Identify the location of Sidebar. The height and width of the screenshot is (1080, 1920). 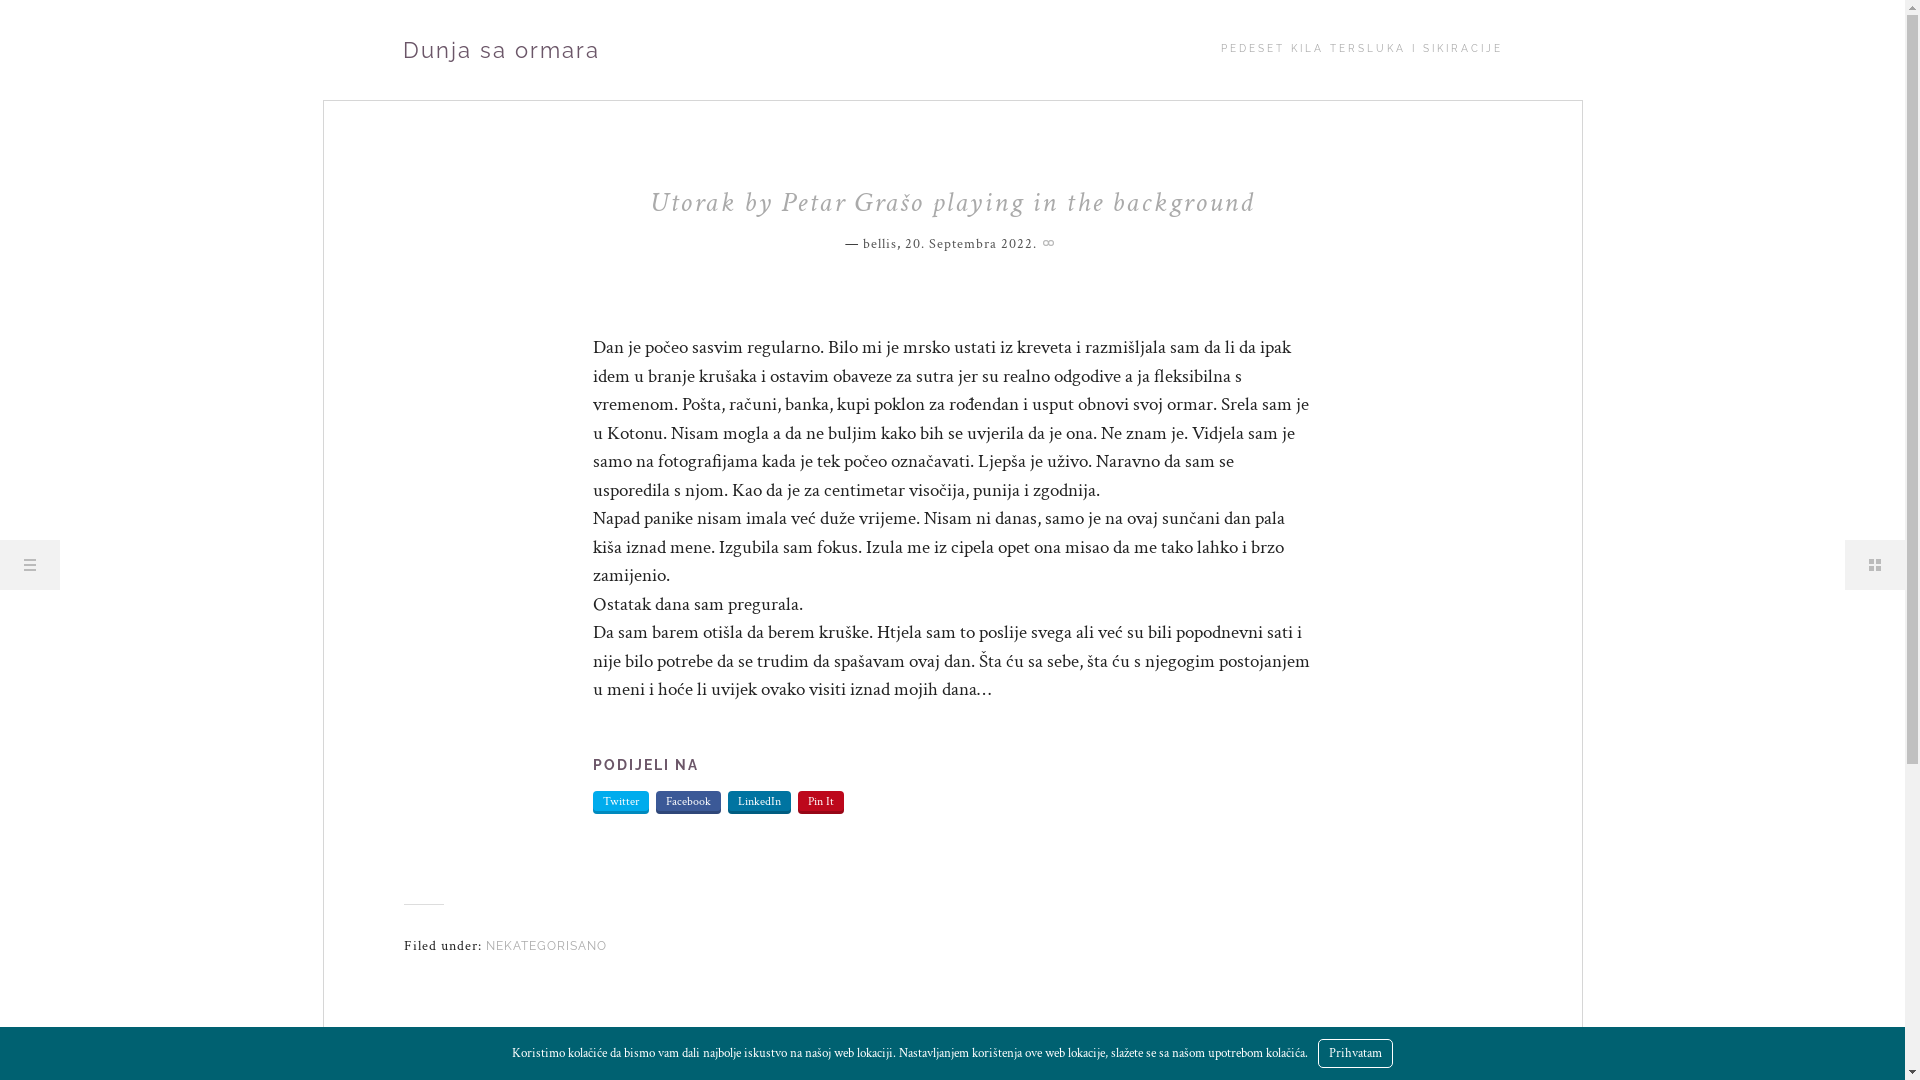
(1875, 565).